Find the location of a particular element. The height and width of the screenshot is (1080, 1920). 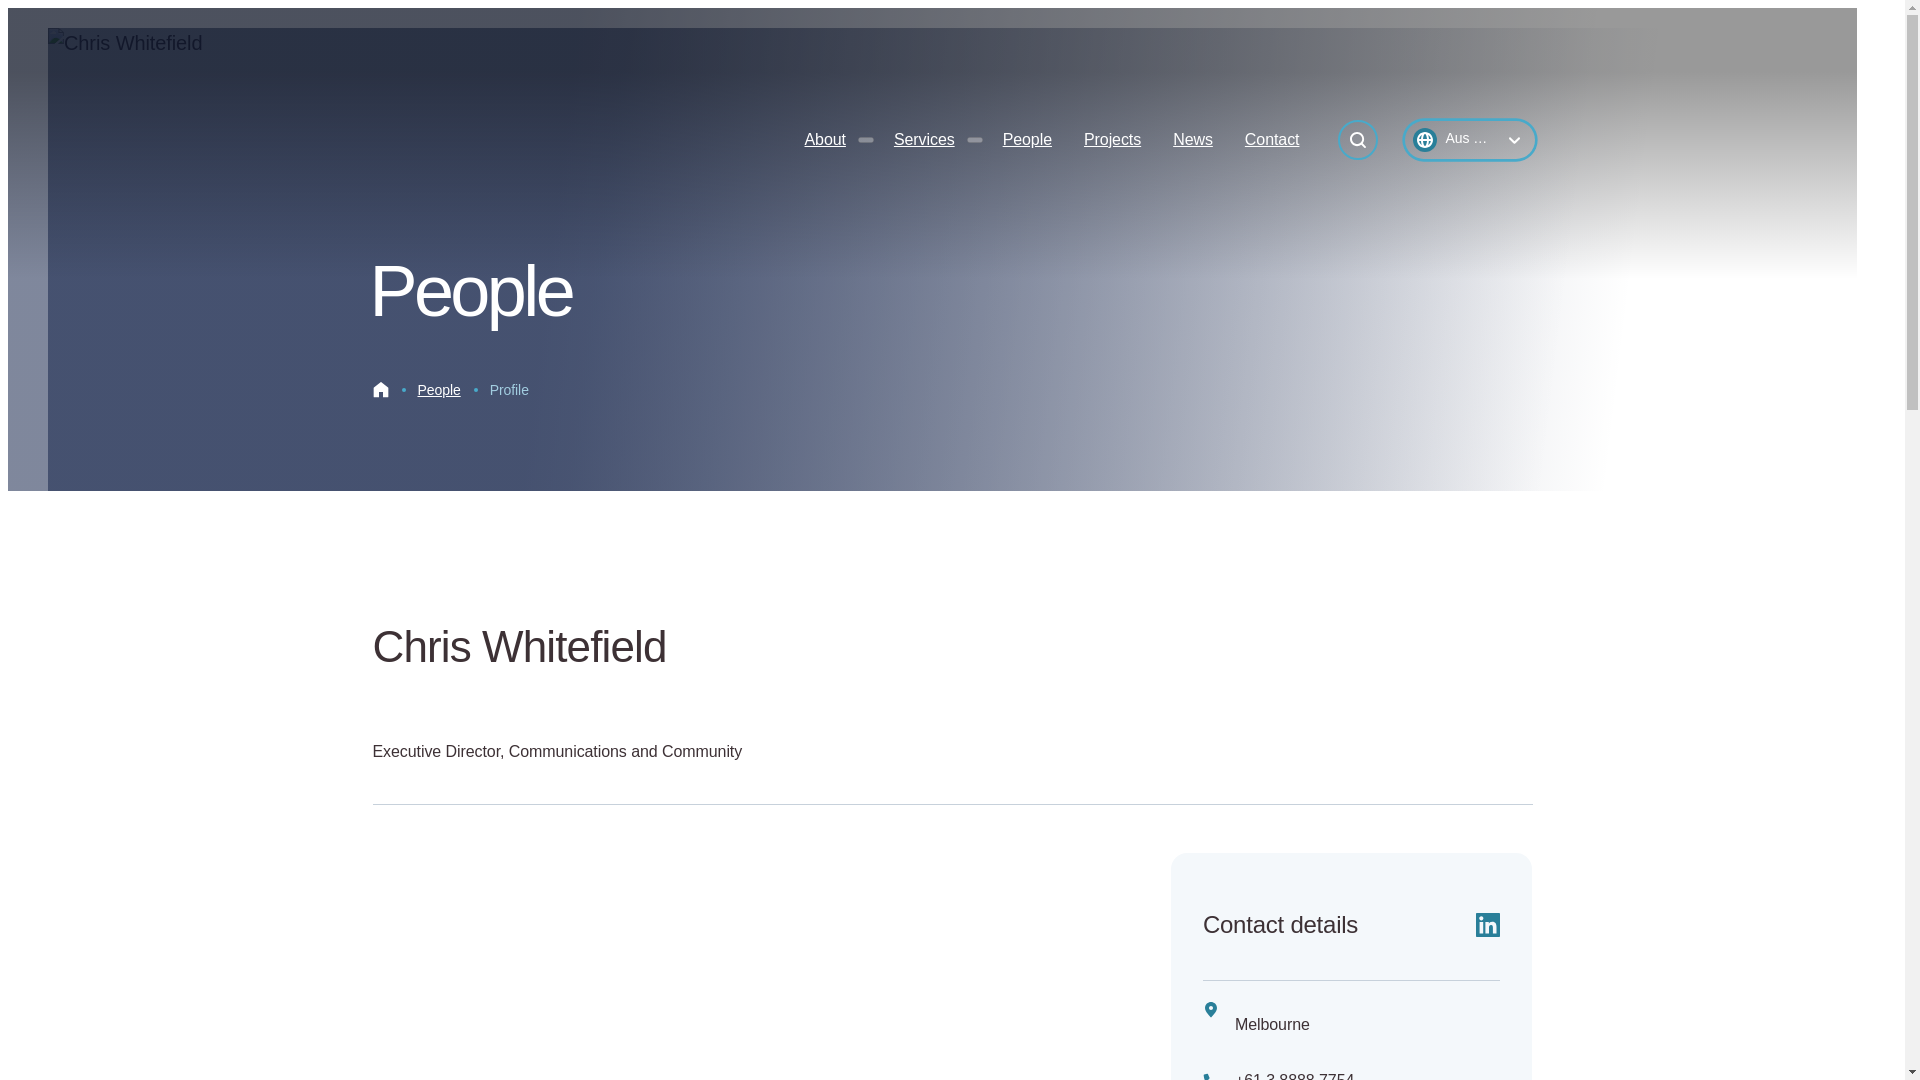

Services is located at coordinates (924, 140).